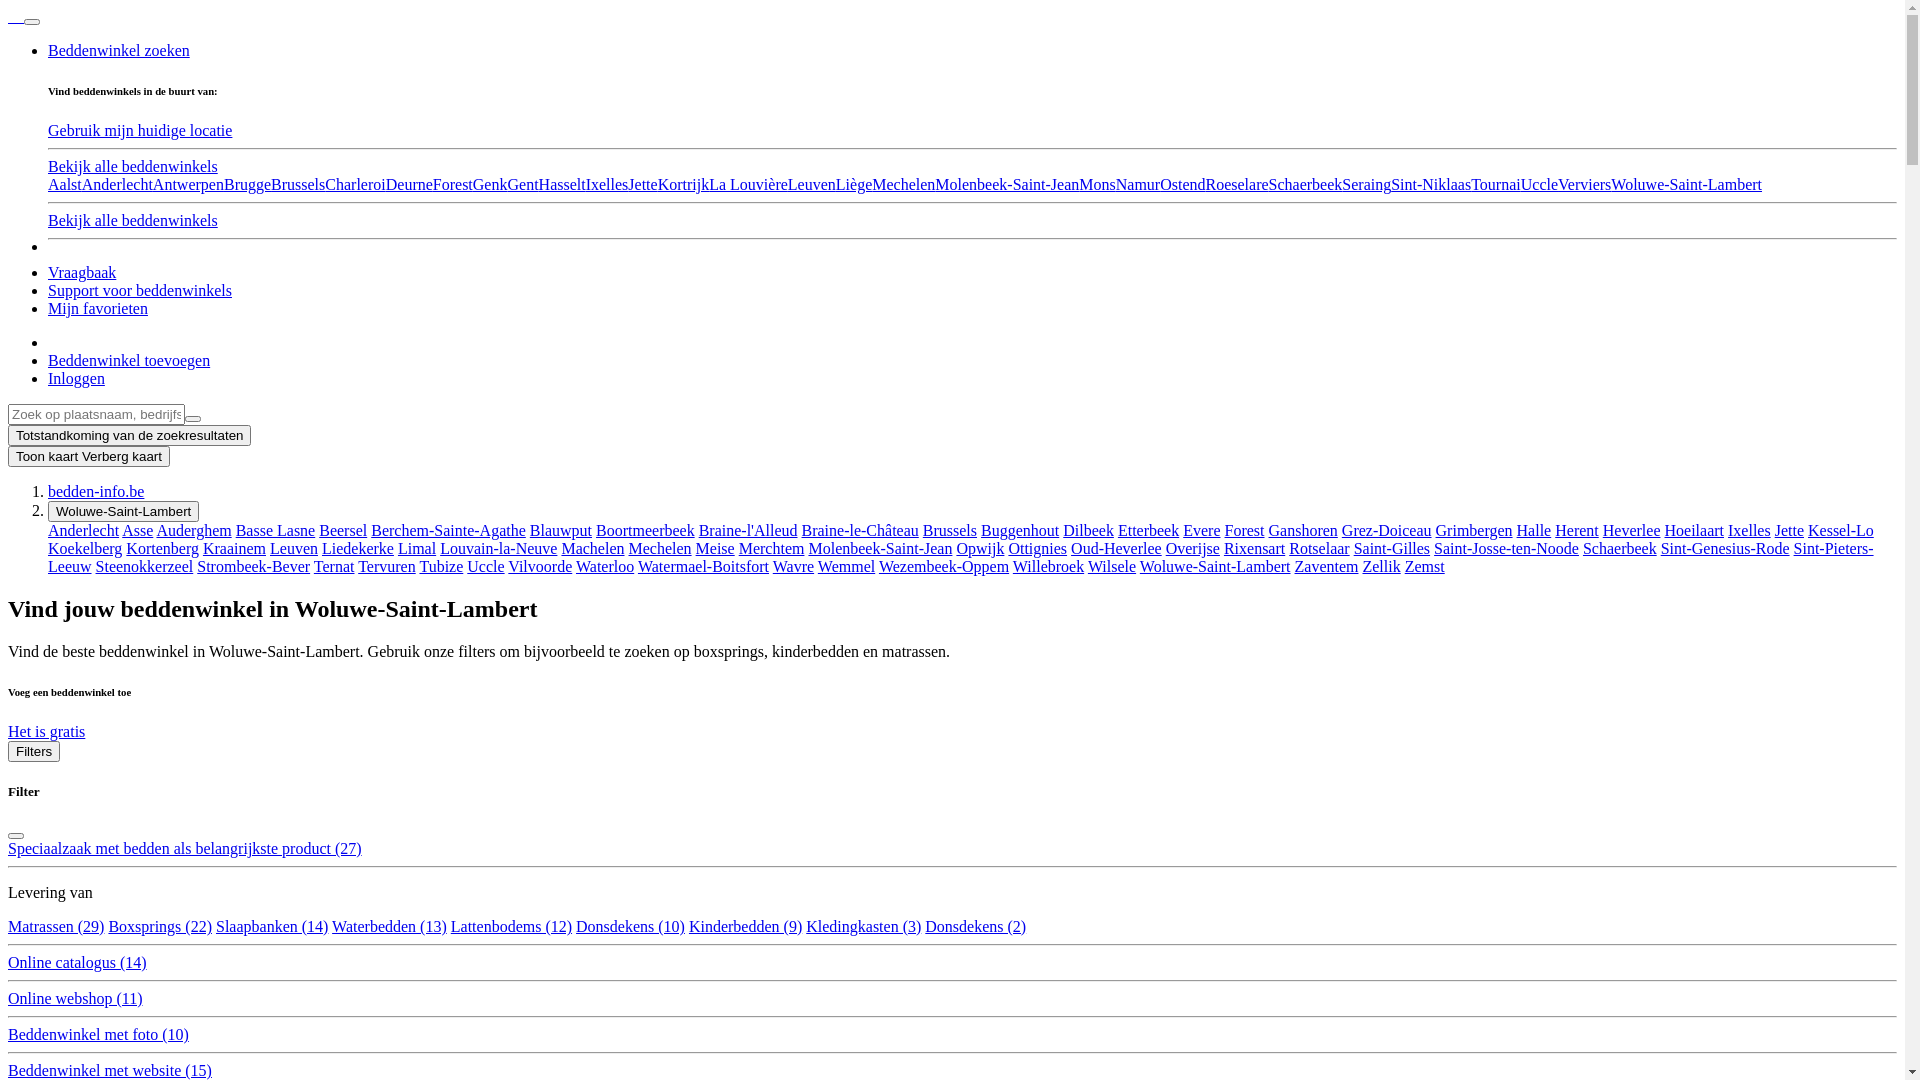 The image size is (1920, 1080). I want to click on Overijse, so click(1193, 548).